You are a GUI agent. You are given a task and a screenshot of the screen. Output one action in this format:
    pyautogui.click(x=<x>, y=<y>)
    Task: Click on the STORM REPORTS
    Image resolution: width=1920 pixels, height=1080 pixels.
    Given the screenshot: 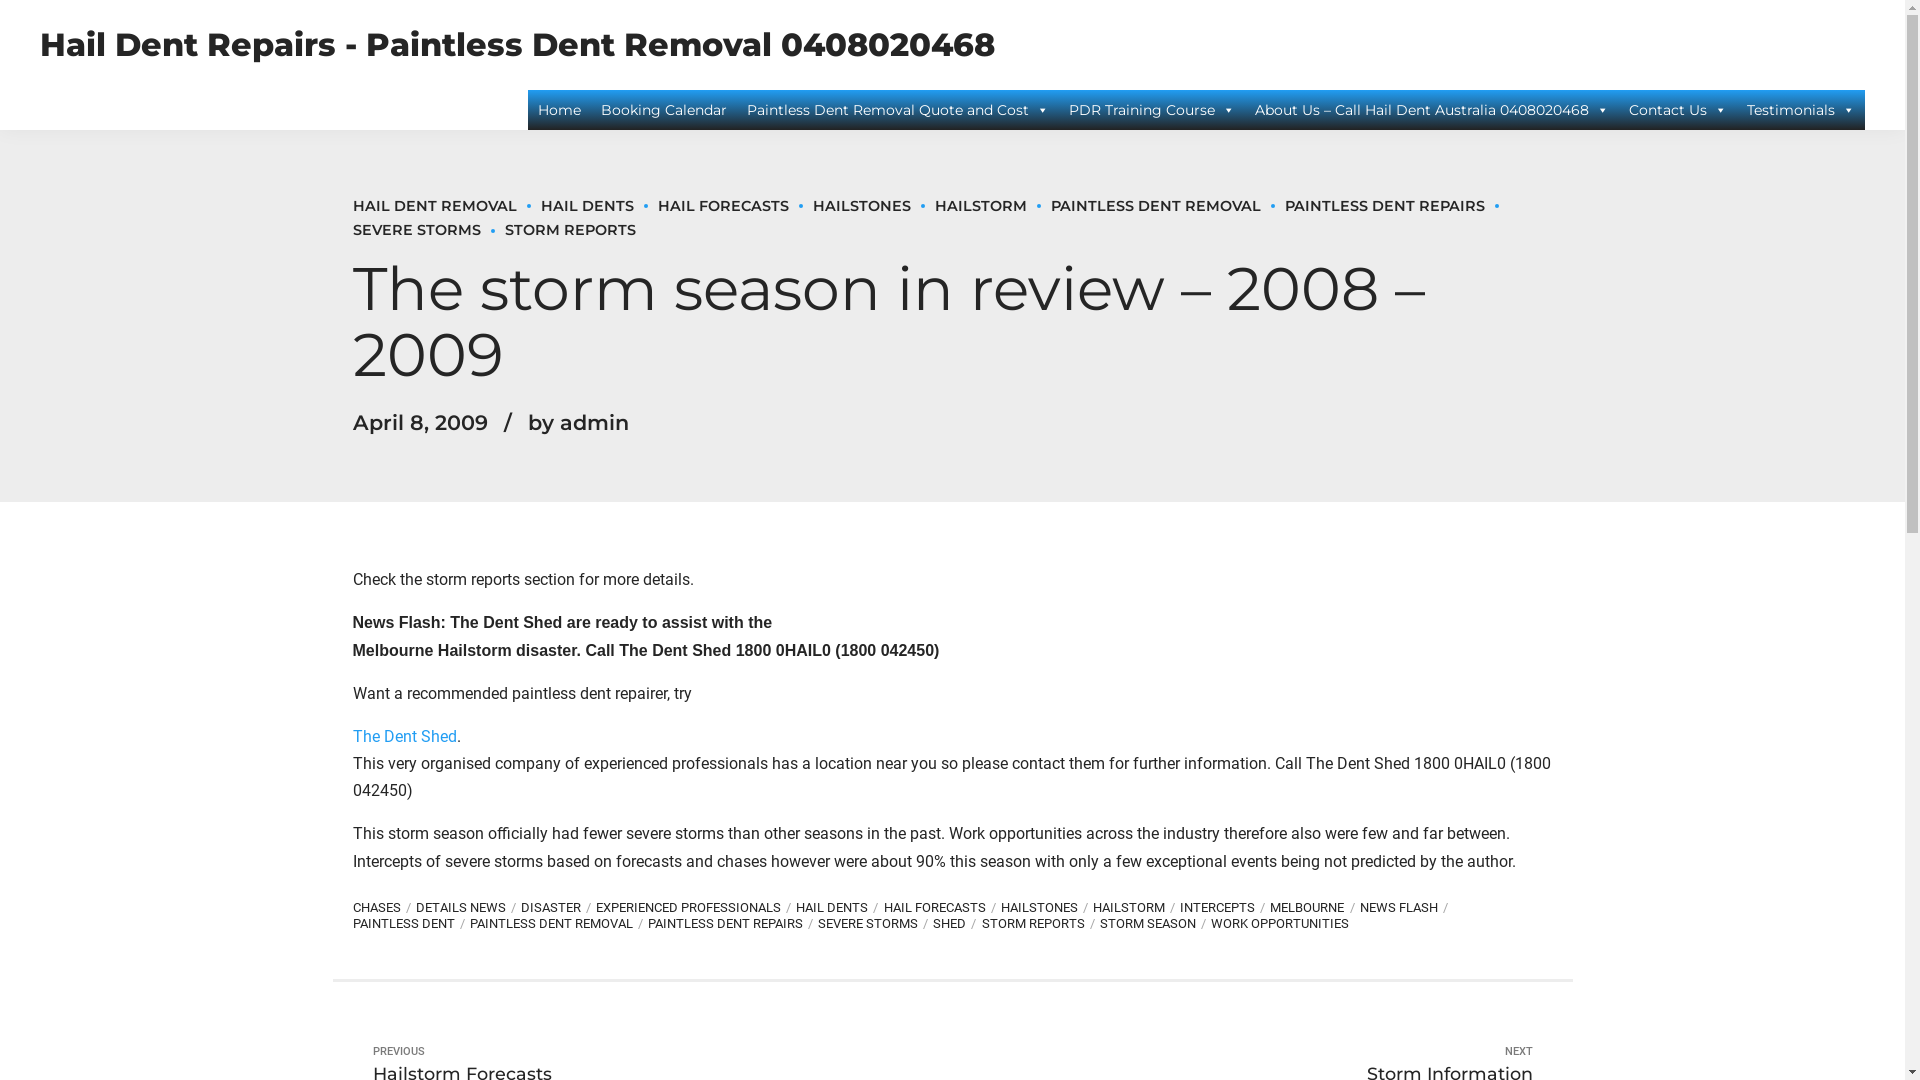 What is the action you would take?
    pyautogui.click(x=558, y=230)
    